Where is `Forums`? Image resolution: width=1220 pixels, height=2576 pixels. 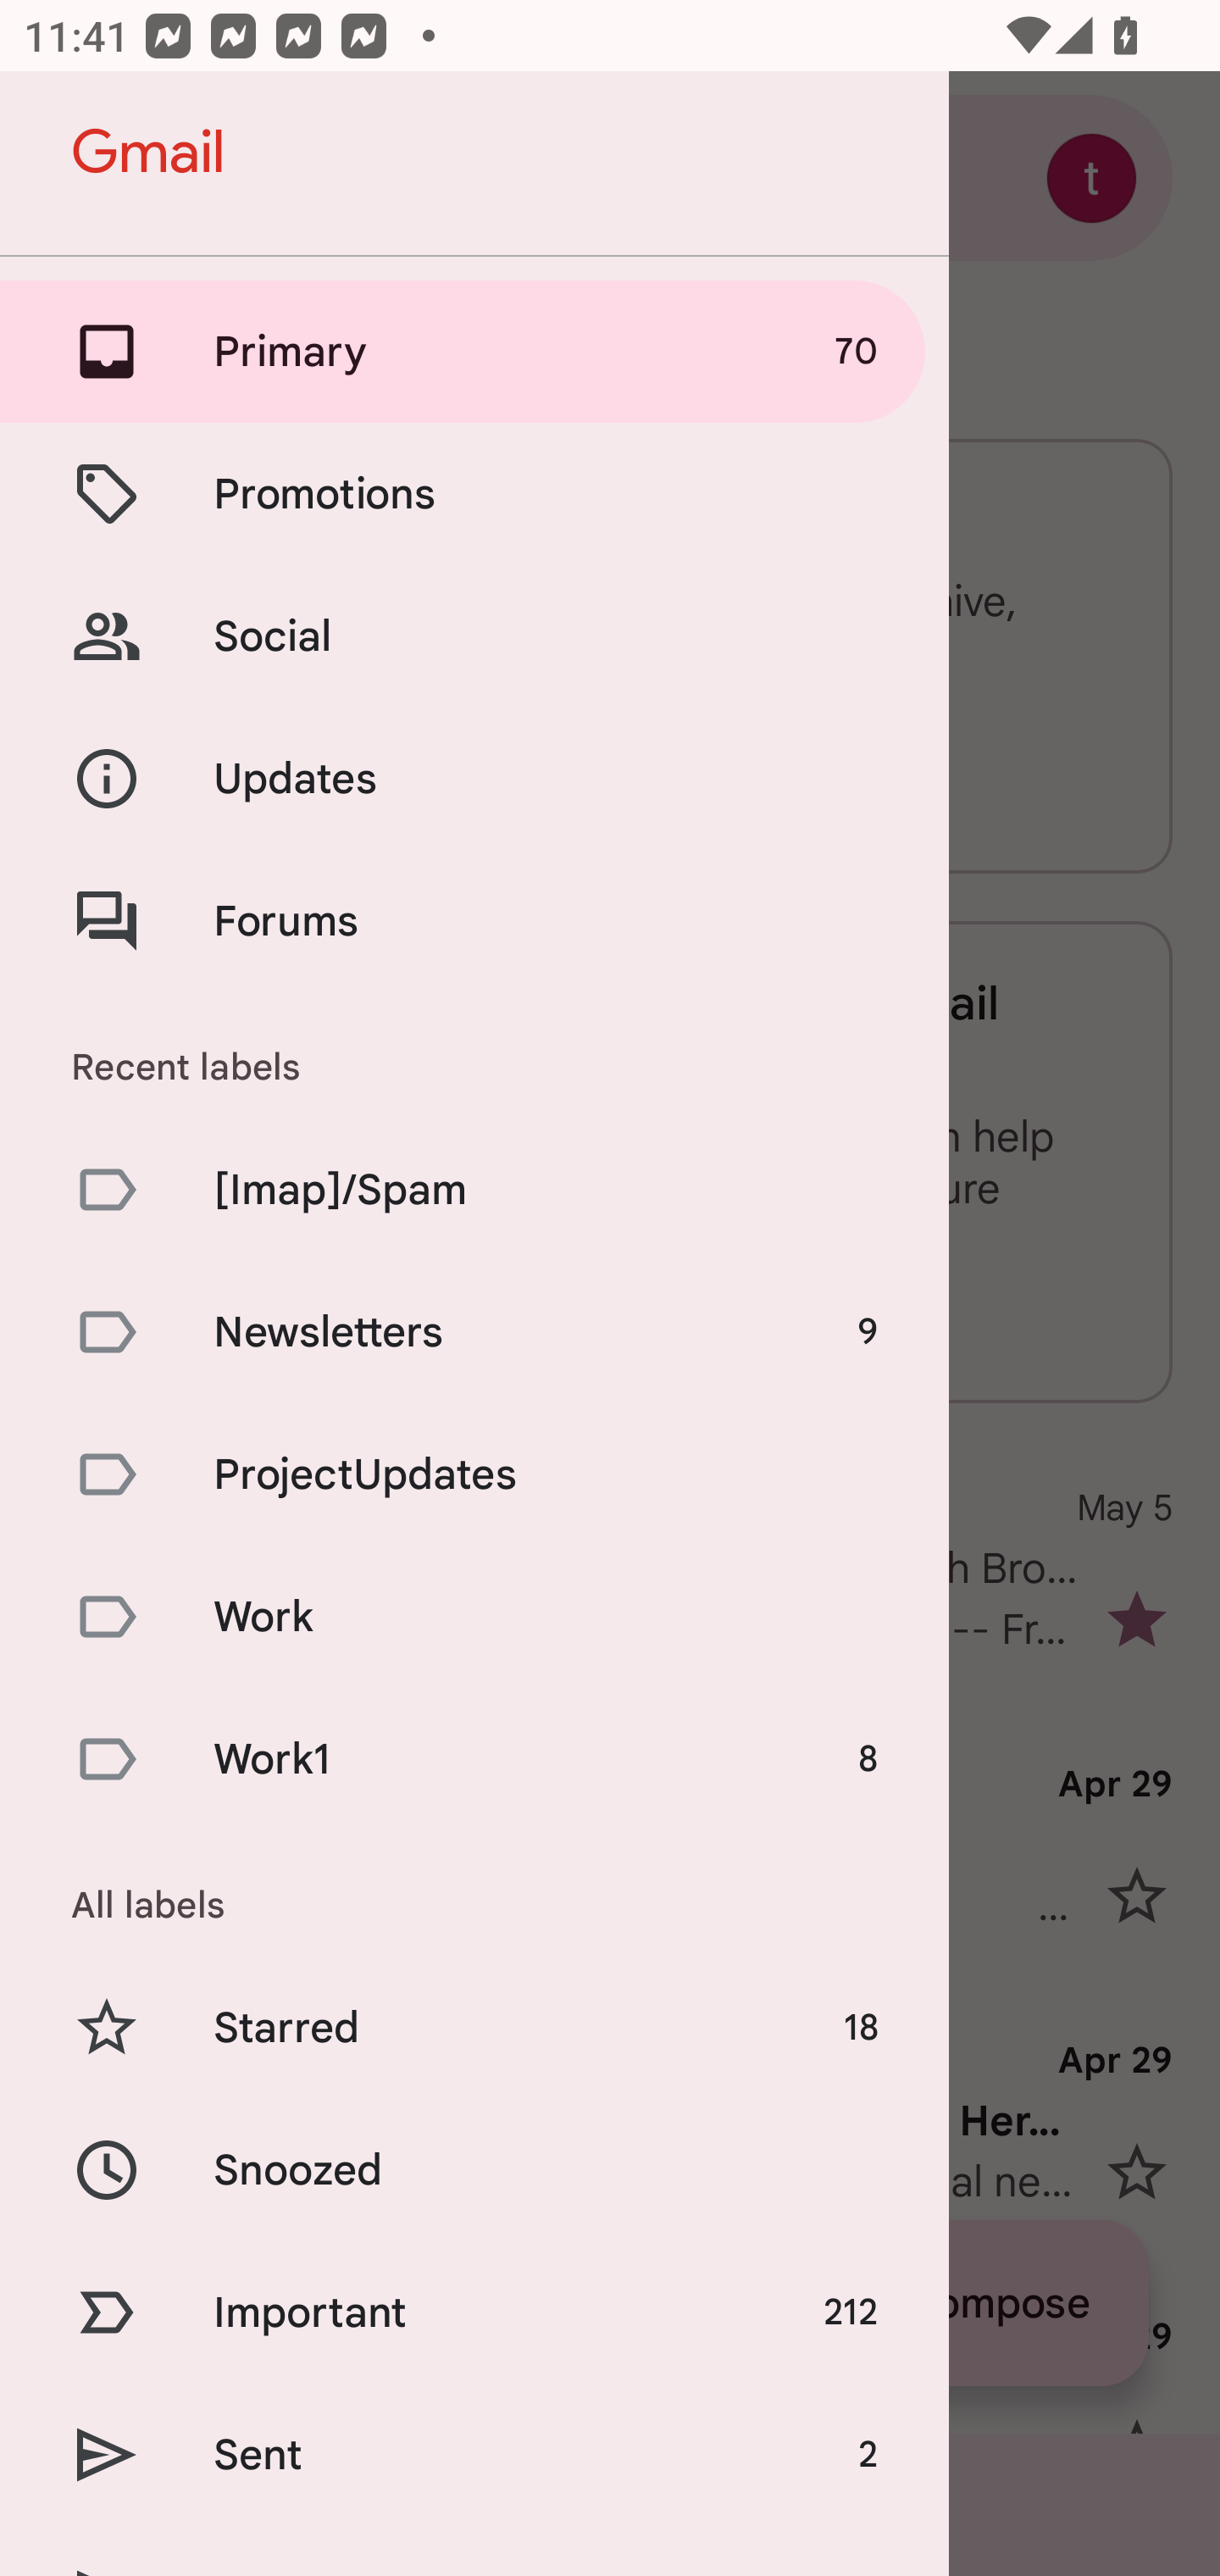 Forums is located at coordinates (474, 920).